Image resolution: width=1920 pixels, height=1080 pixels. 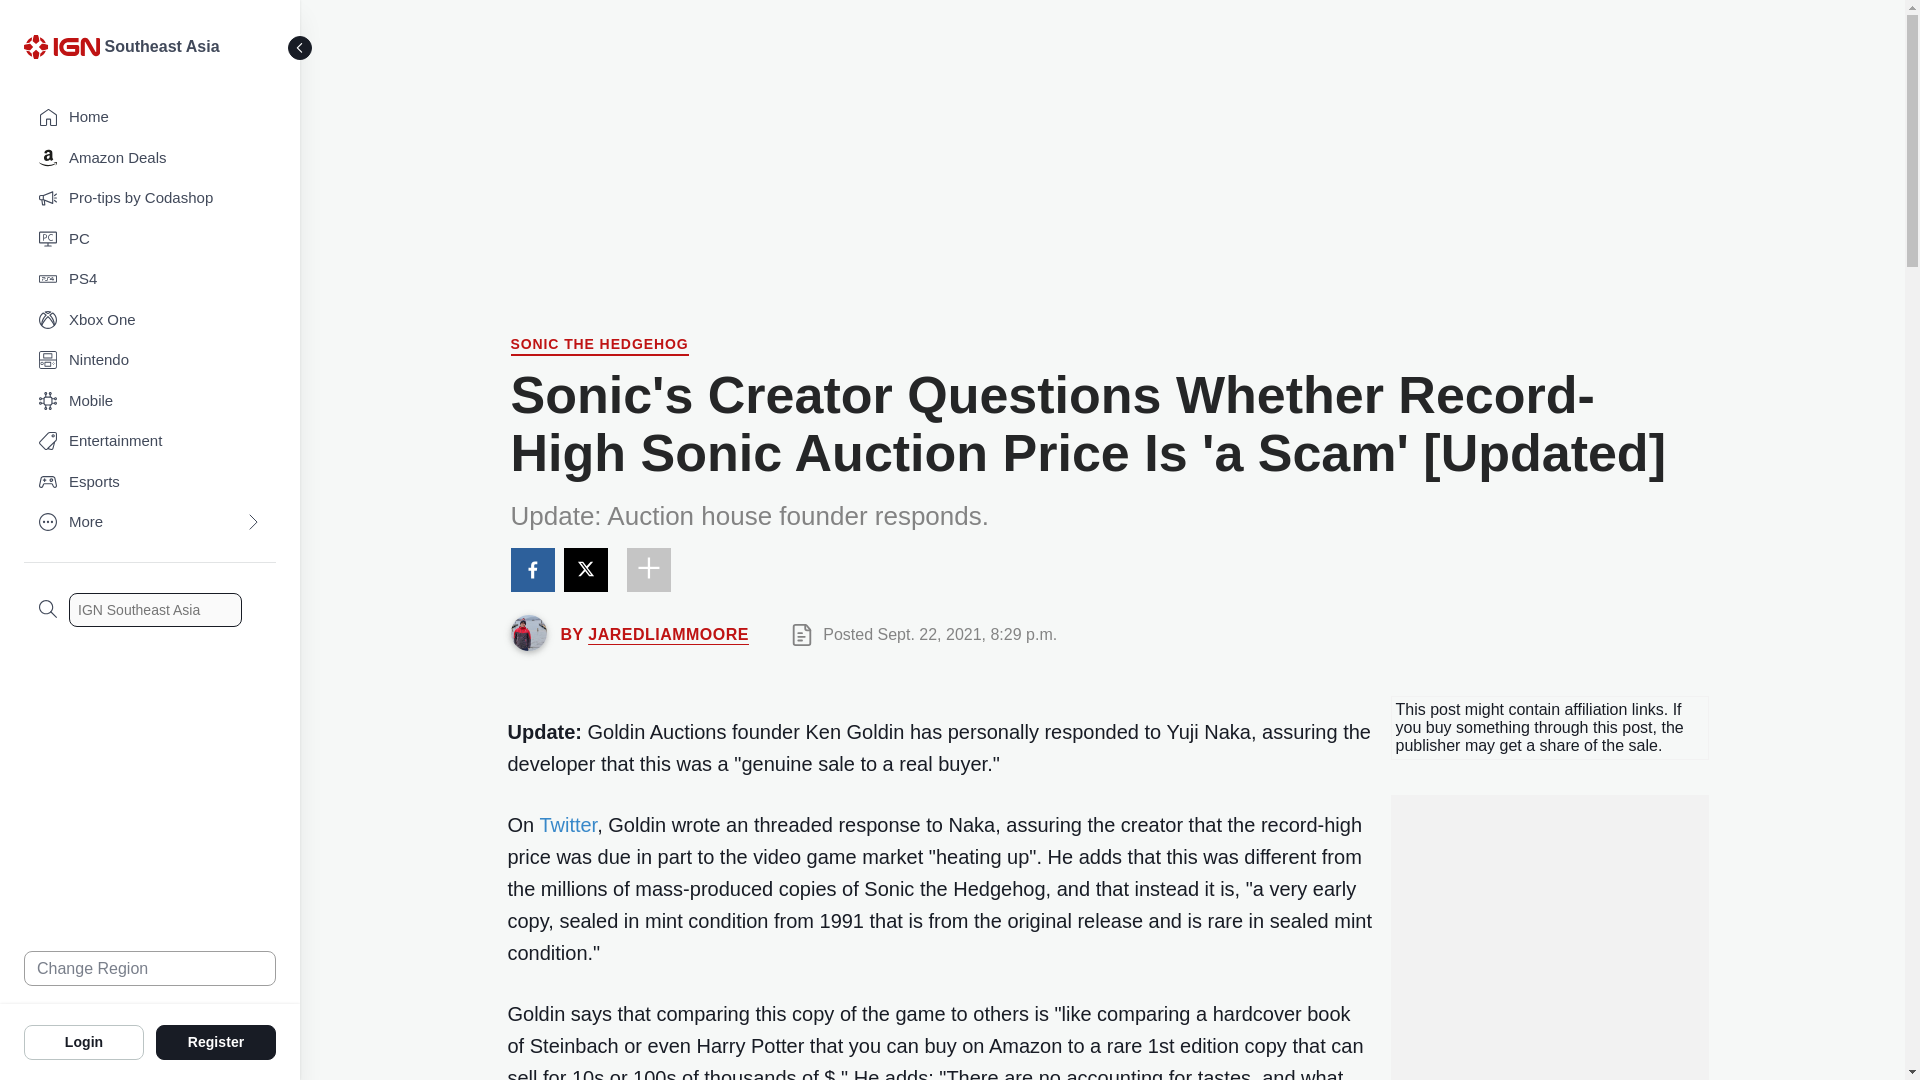 What do you see at coordinates (150, 198) in the screenshot?
I see `Pro-tips by Codashop` at bounding box center [150, 198].